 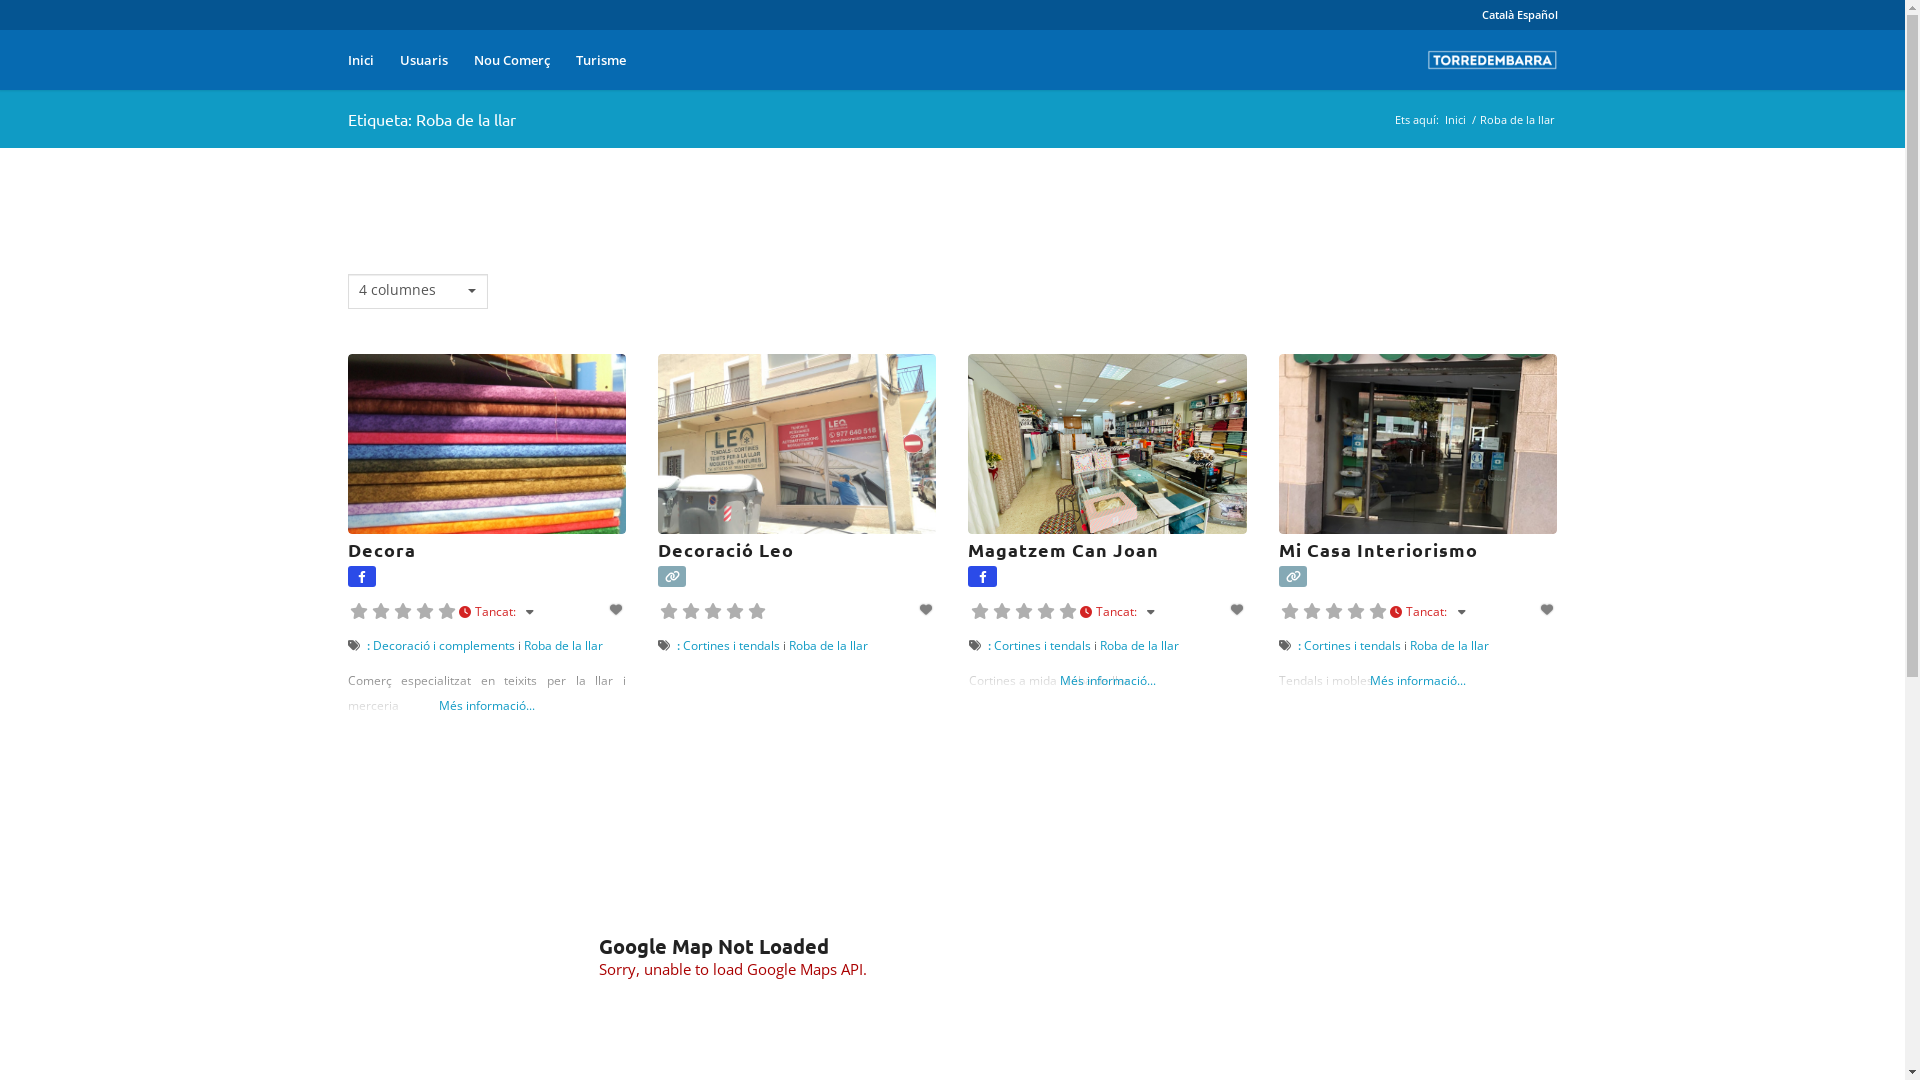 I want to click on Web, so click(x=672, y=578).